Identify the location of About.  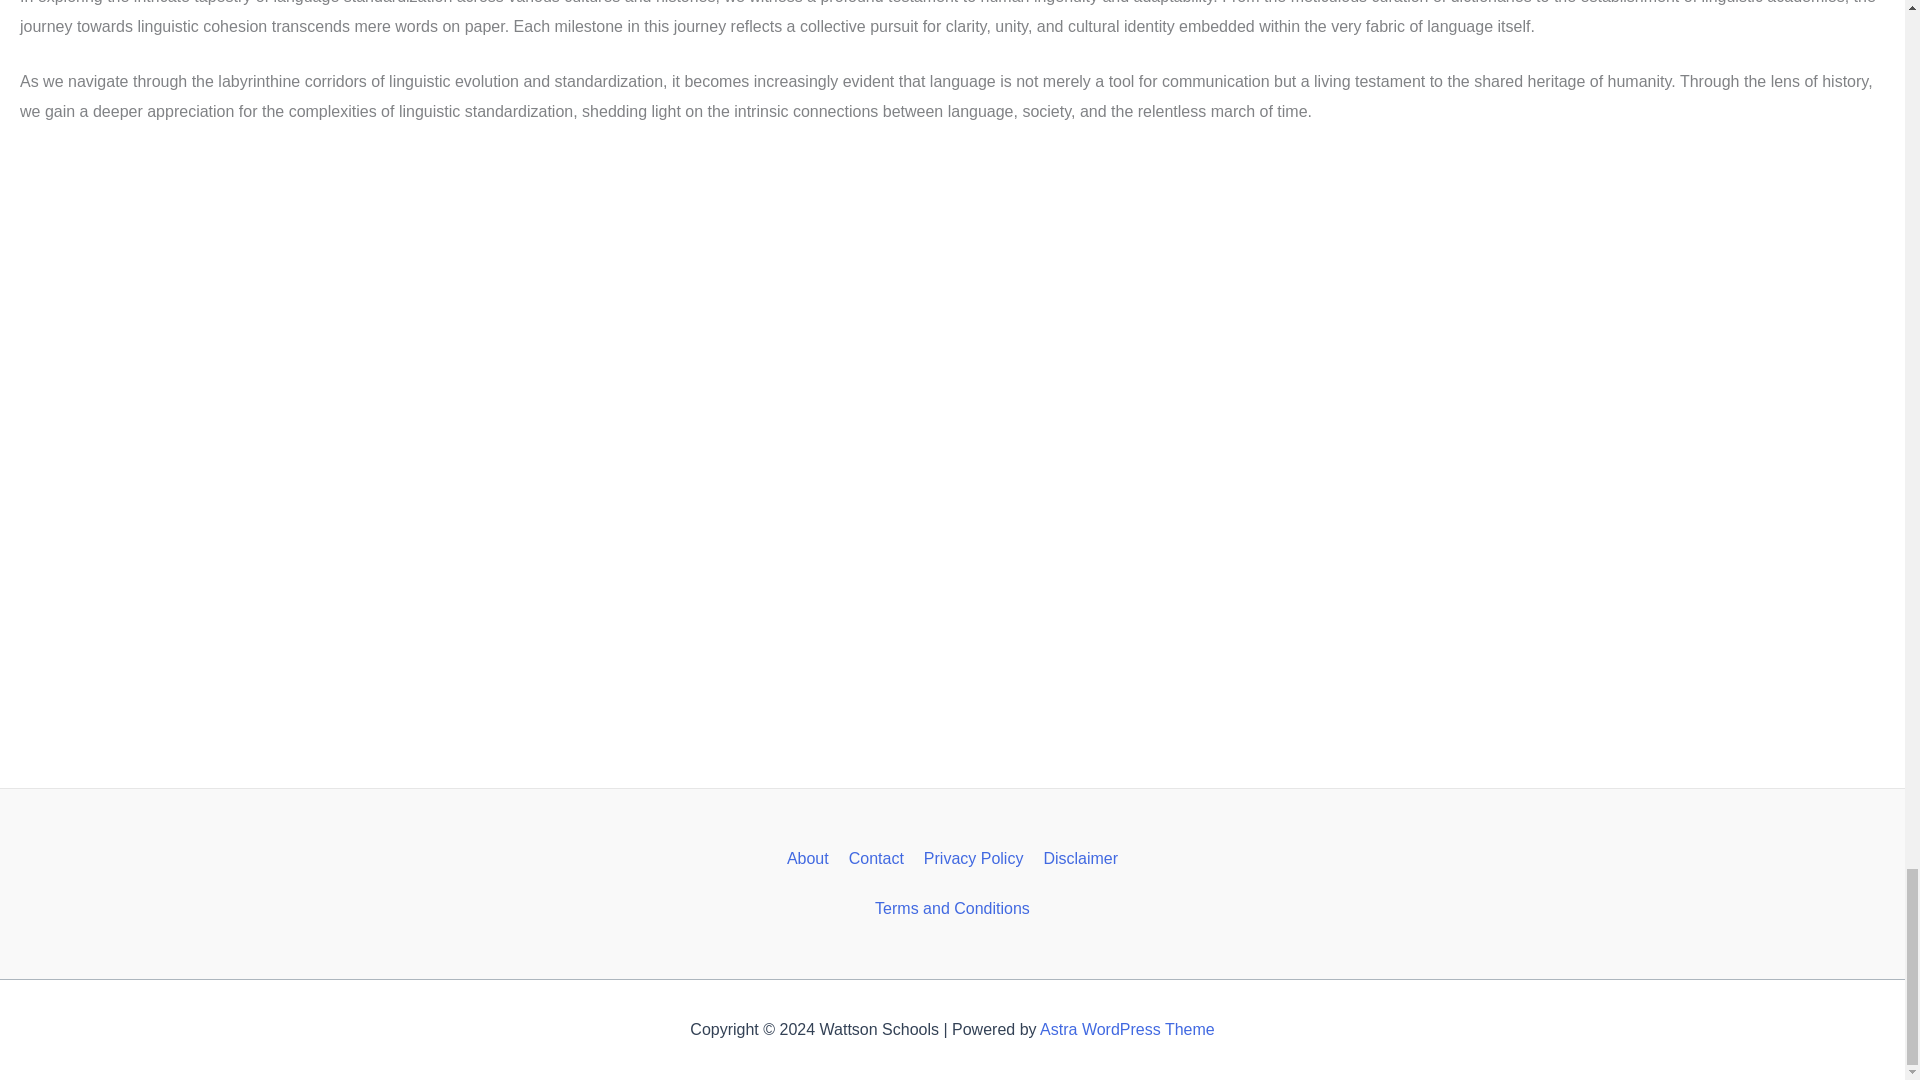
(808, 858).